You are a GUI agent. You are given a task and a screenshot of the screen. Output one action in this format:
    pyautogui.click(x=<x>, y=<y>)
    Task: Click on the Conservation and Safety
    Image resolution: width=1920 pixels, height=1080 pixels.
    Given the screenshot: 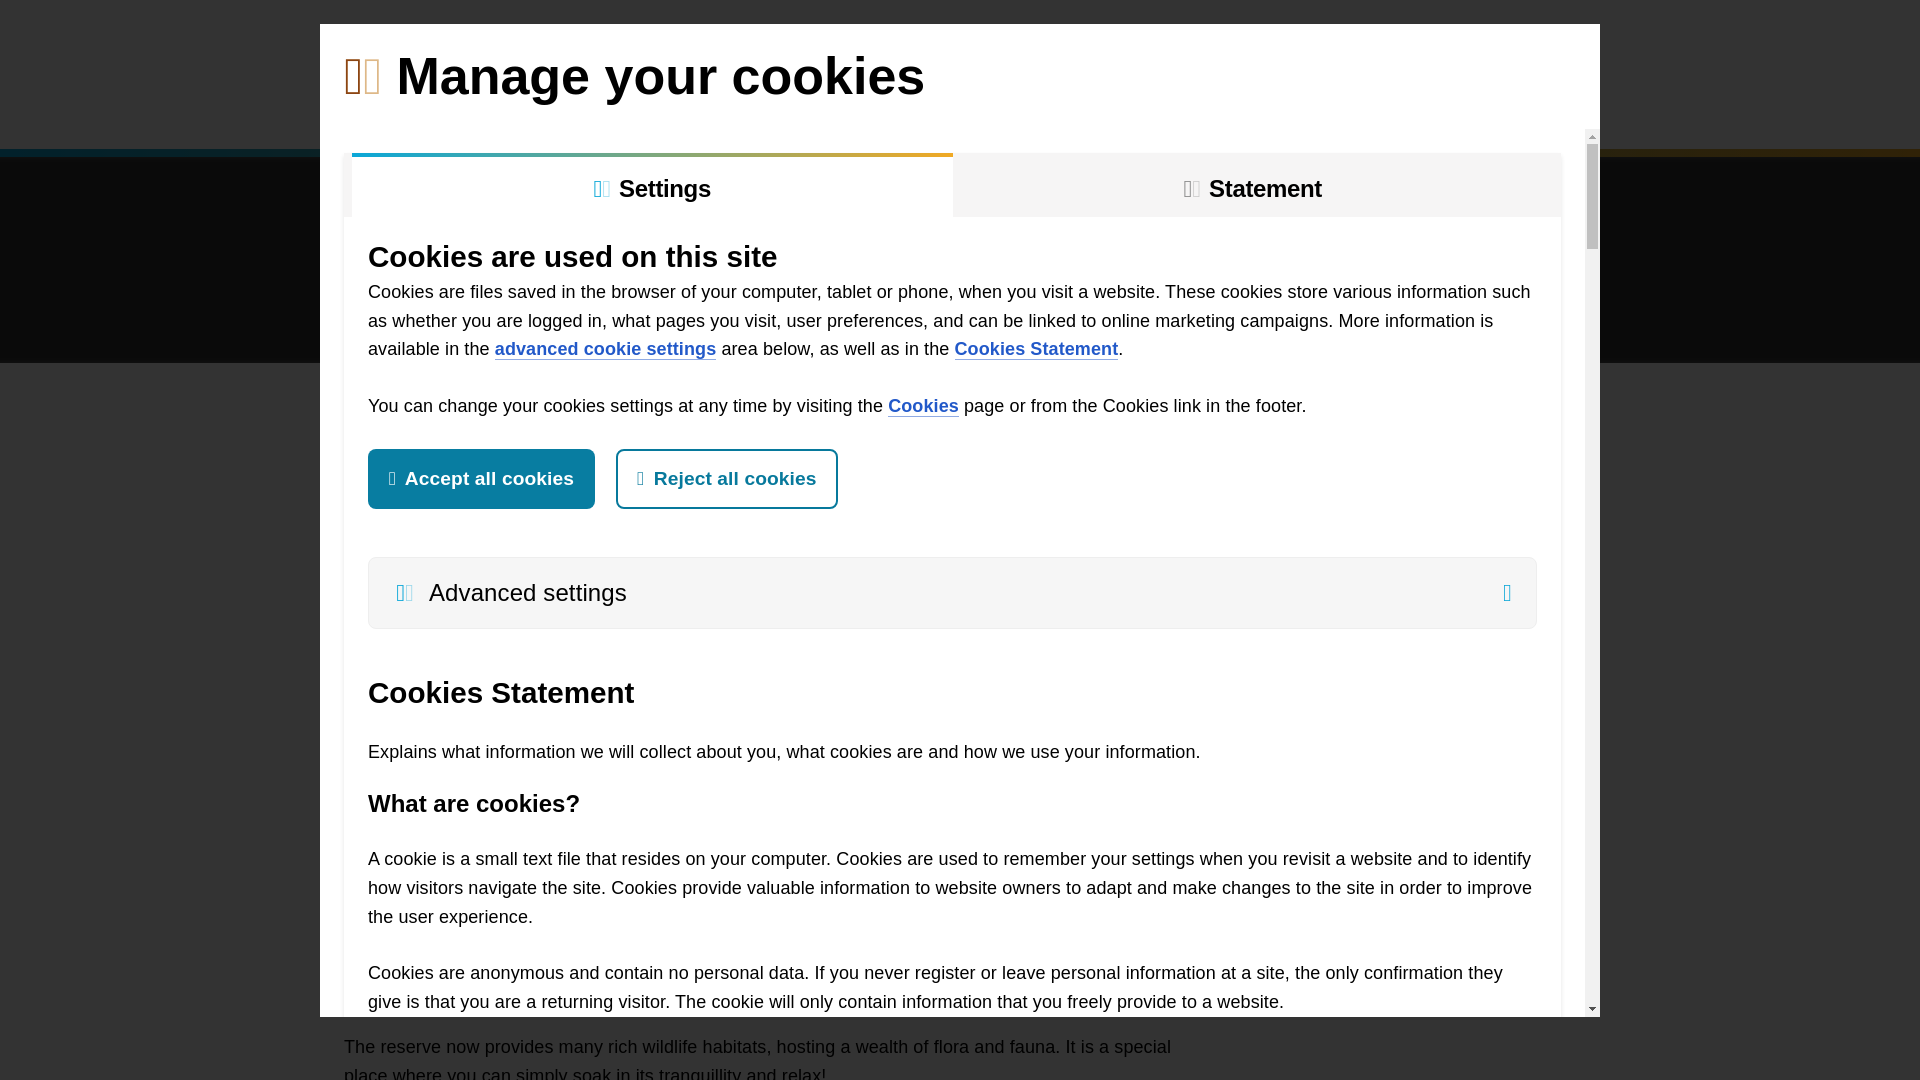 What is the action you would take?
    pyautogui.click(x=906, y=110)
    